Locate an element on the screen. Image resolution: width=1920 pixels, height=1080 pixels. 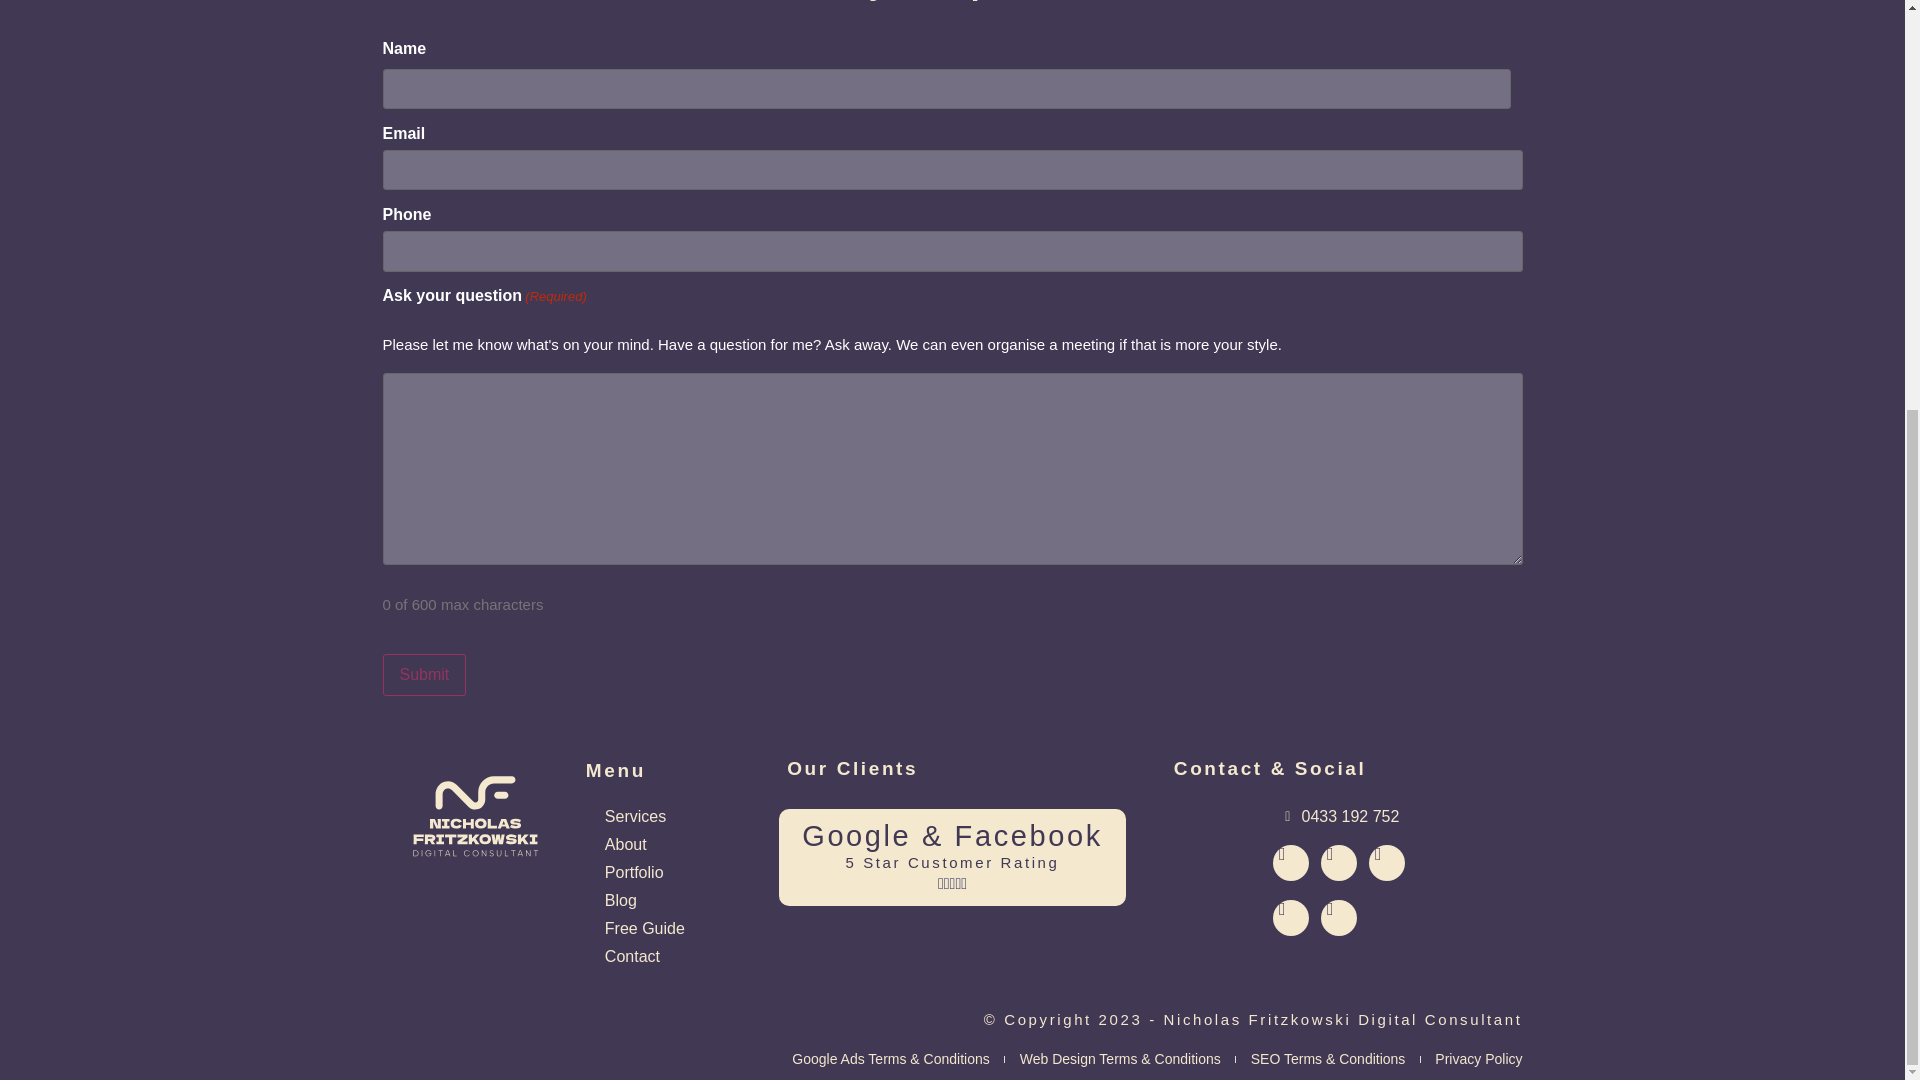
Blog is located at coordinates (612, 900).